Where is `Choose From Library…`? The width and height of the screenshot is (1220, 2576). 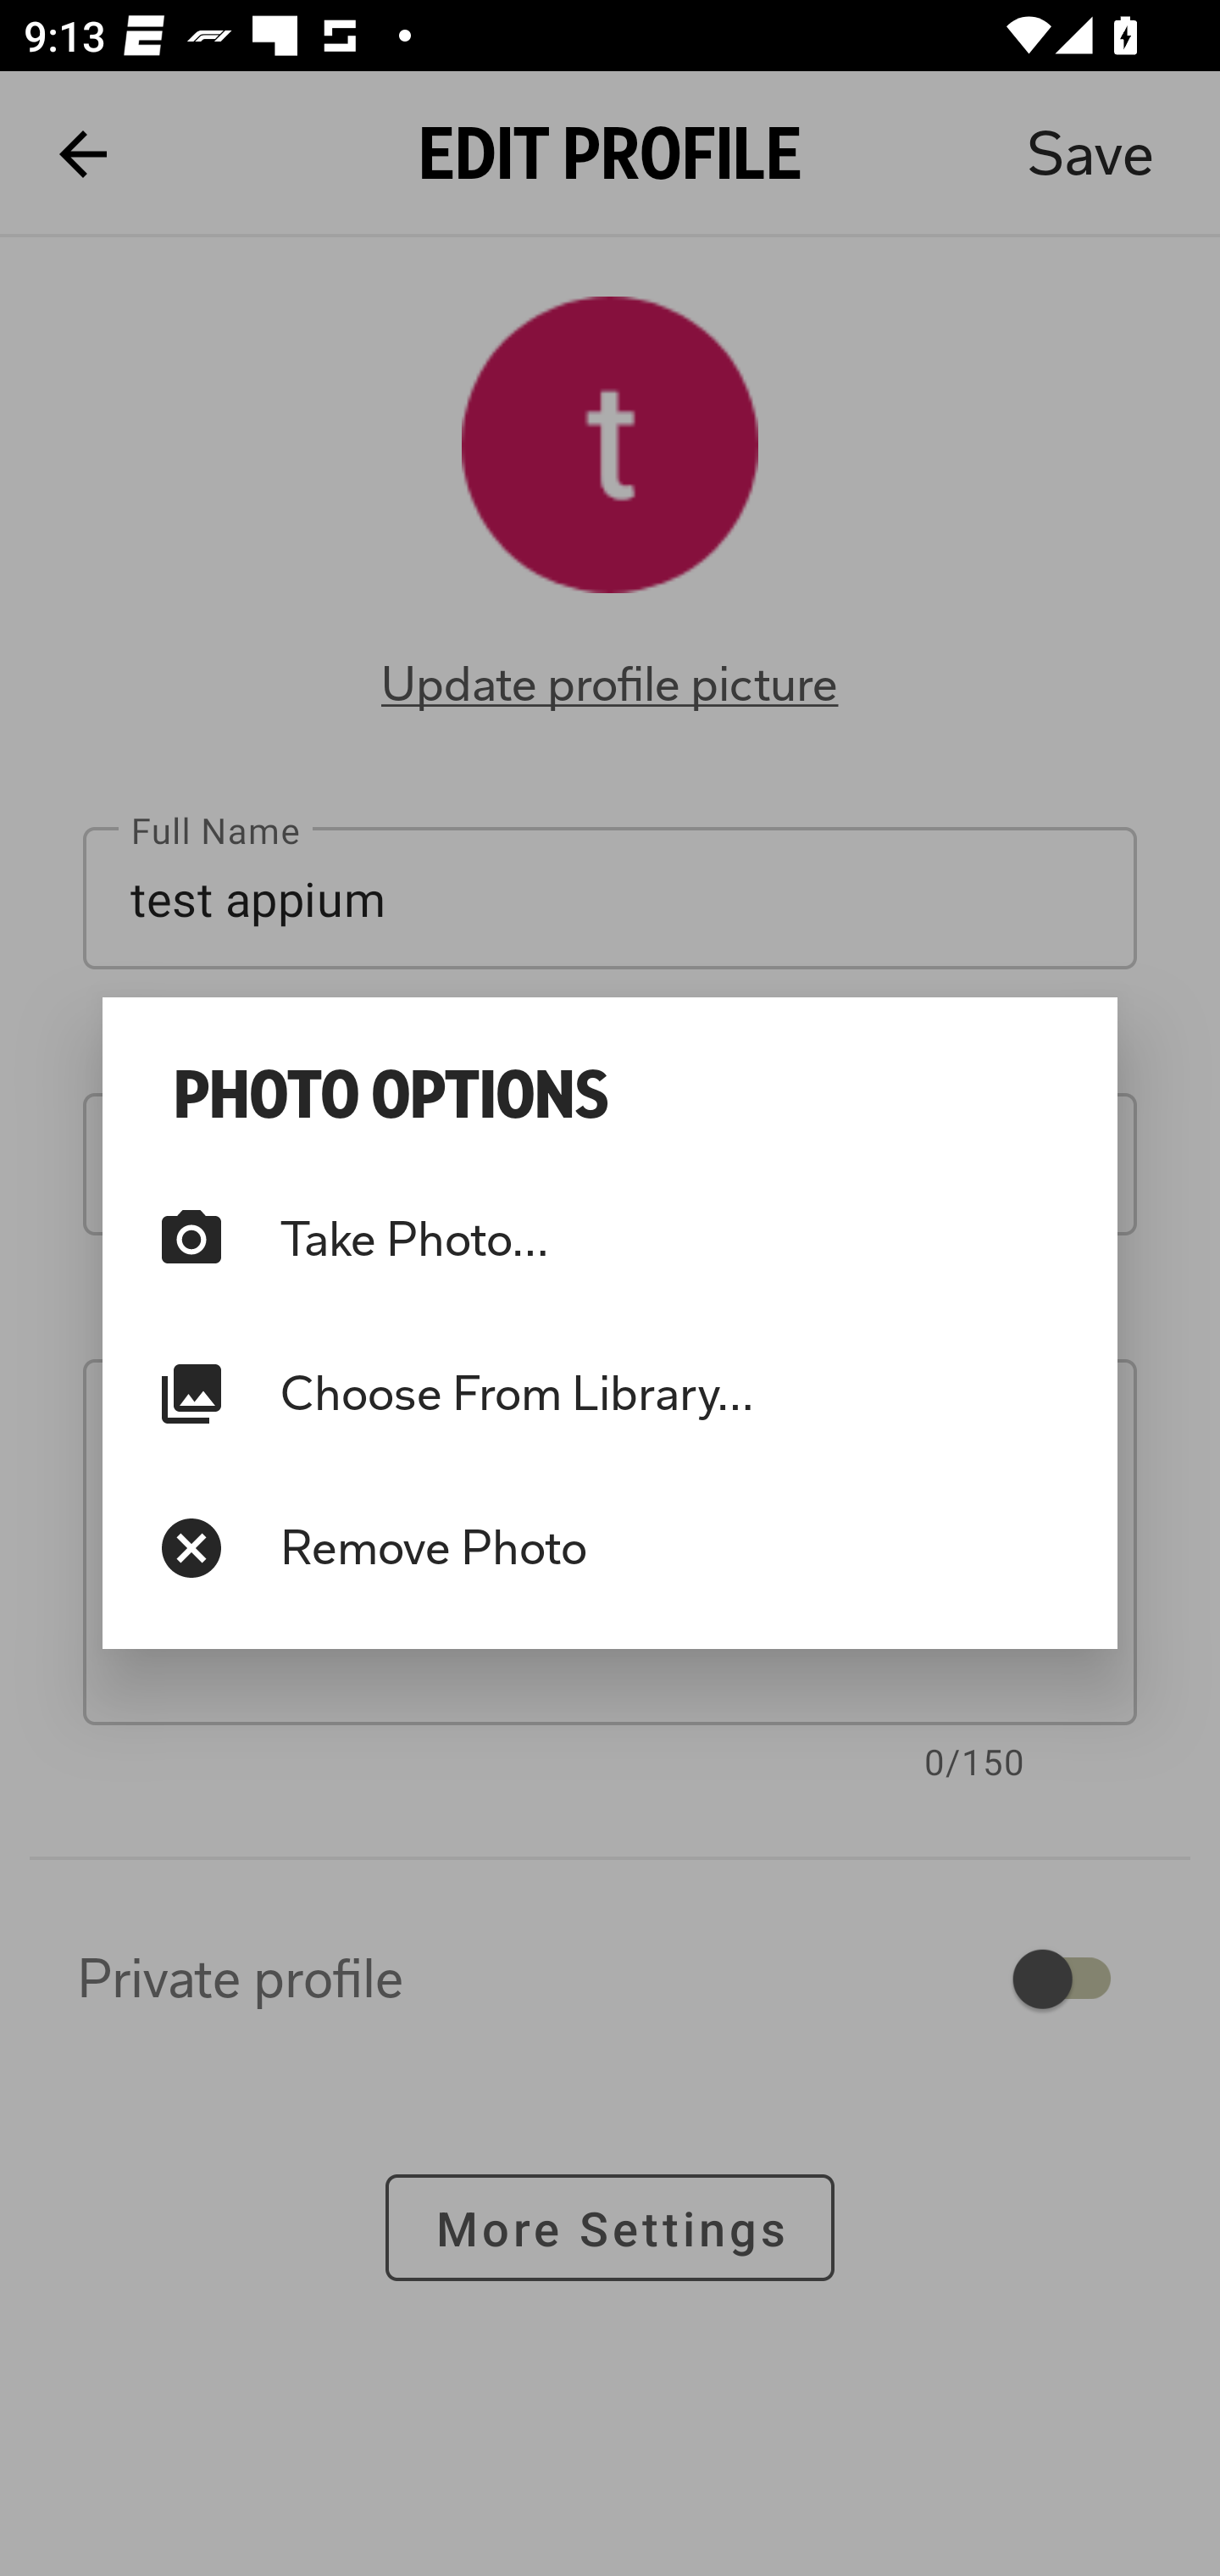
Choose From Library… is located at coordinates (610, 1393).